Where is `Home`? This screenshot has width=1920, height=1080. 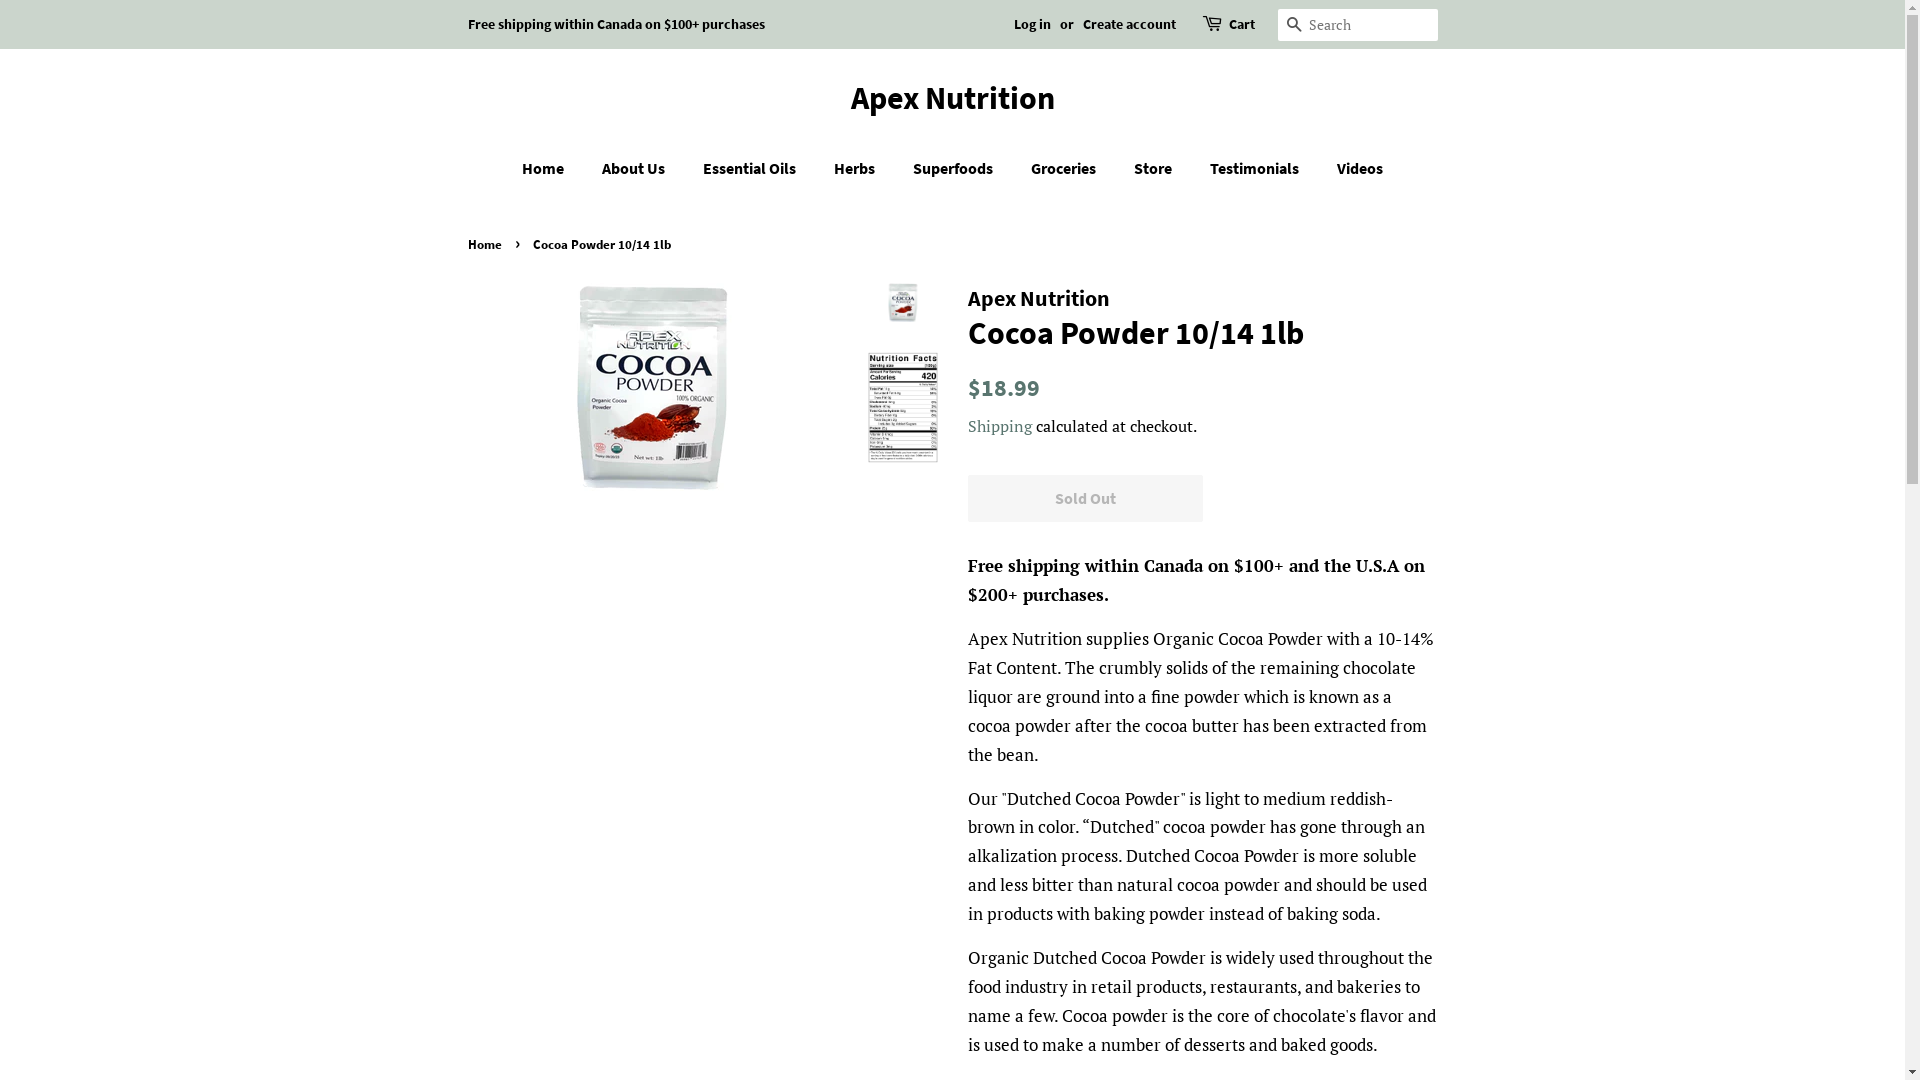 Home is located at coordinates (553, 168).